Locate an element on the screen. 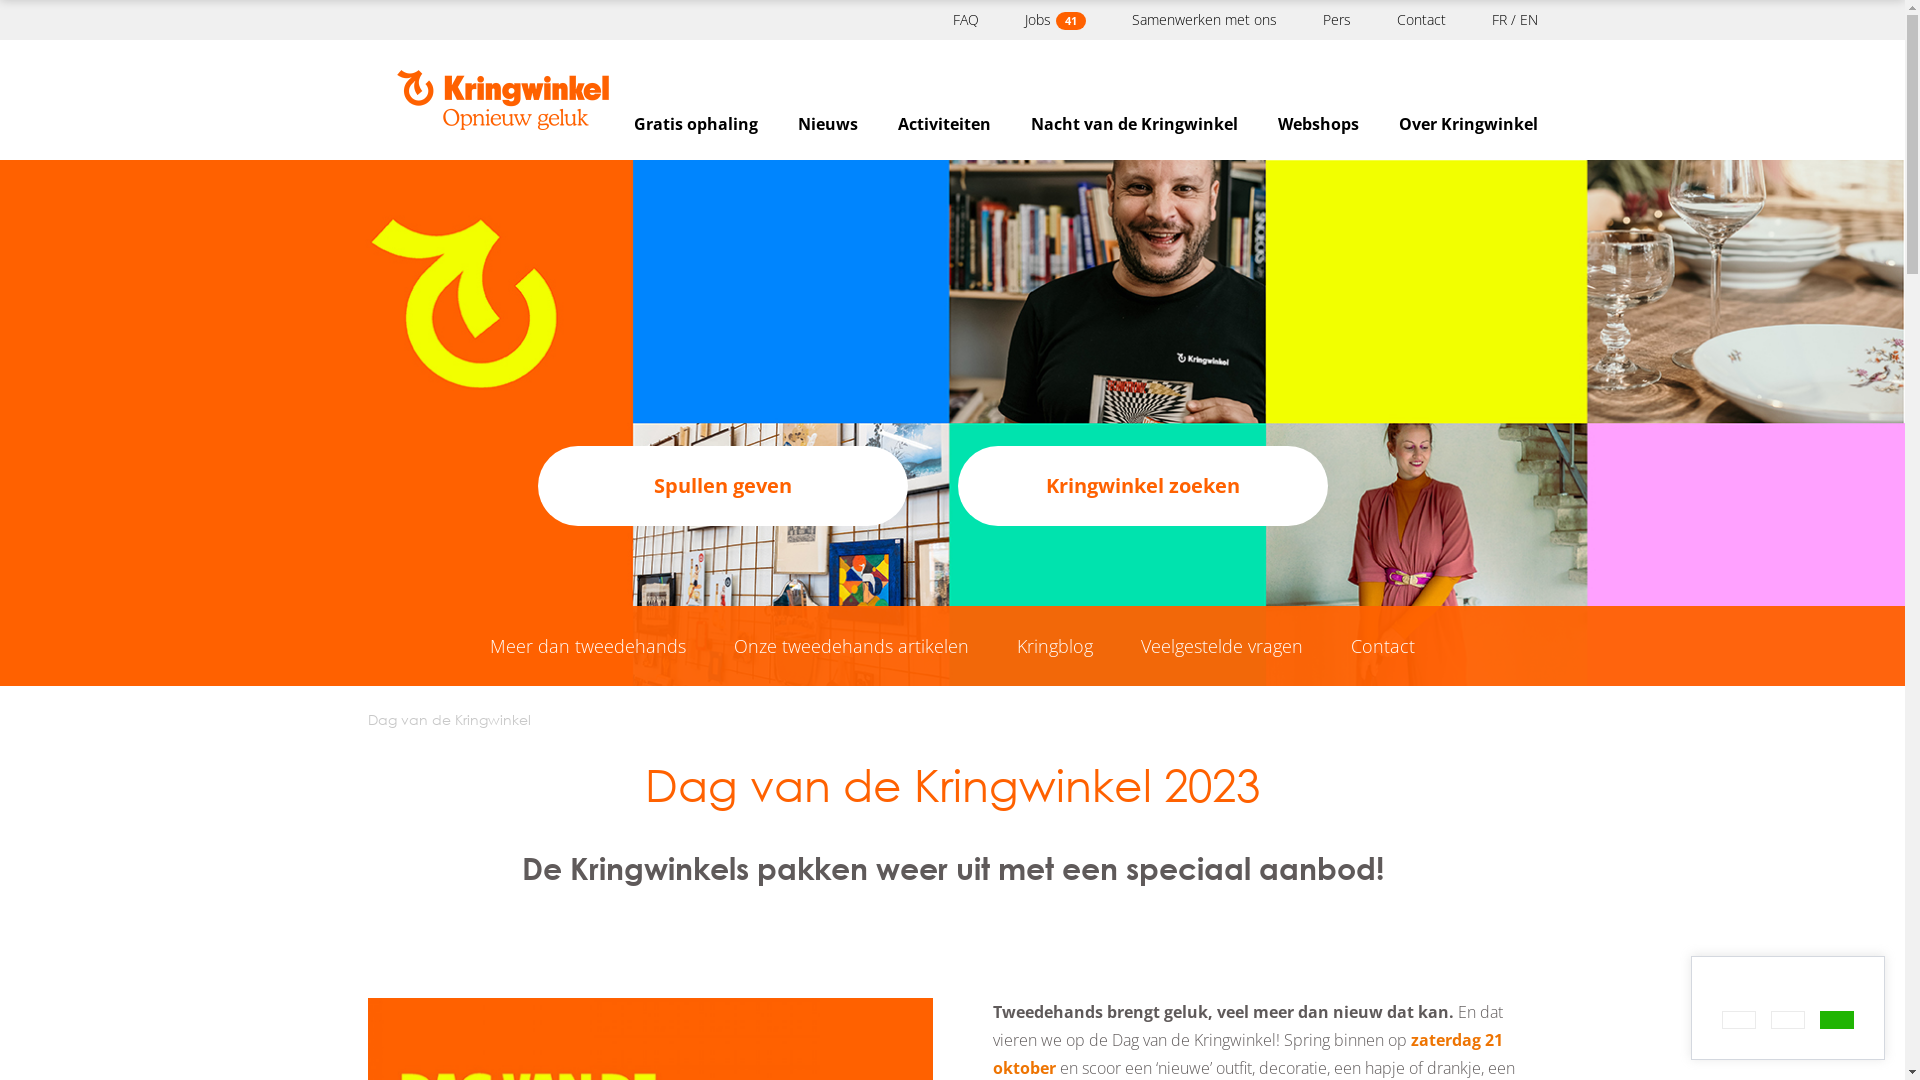  Kringblog is located at coordinates (1055, 646).